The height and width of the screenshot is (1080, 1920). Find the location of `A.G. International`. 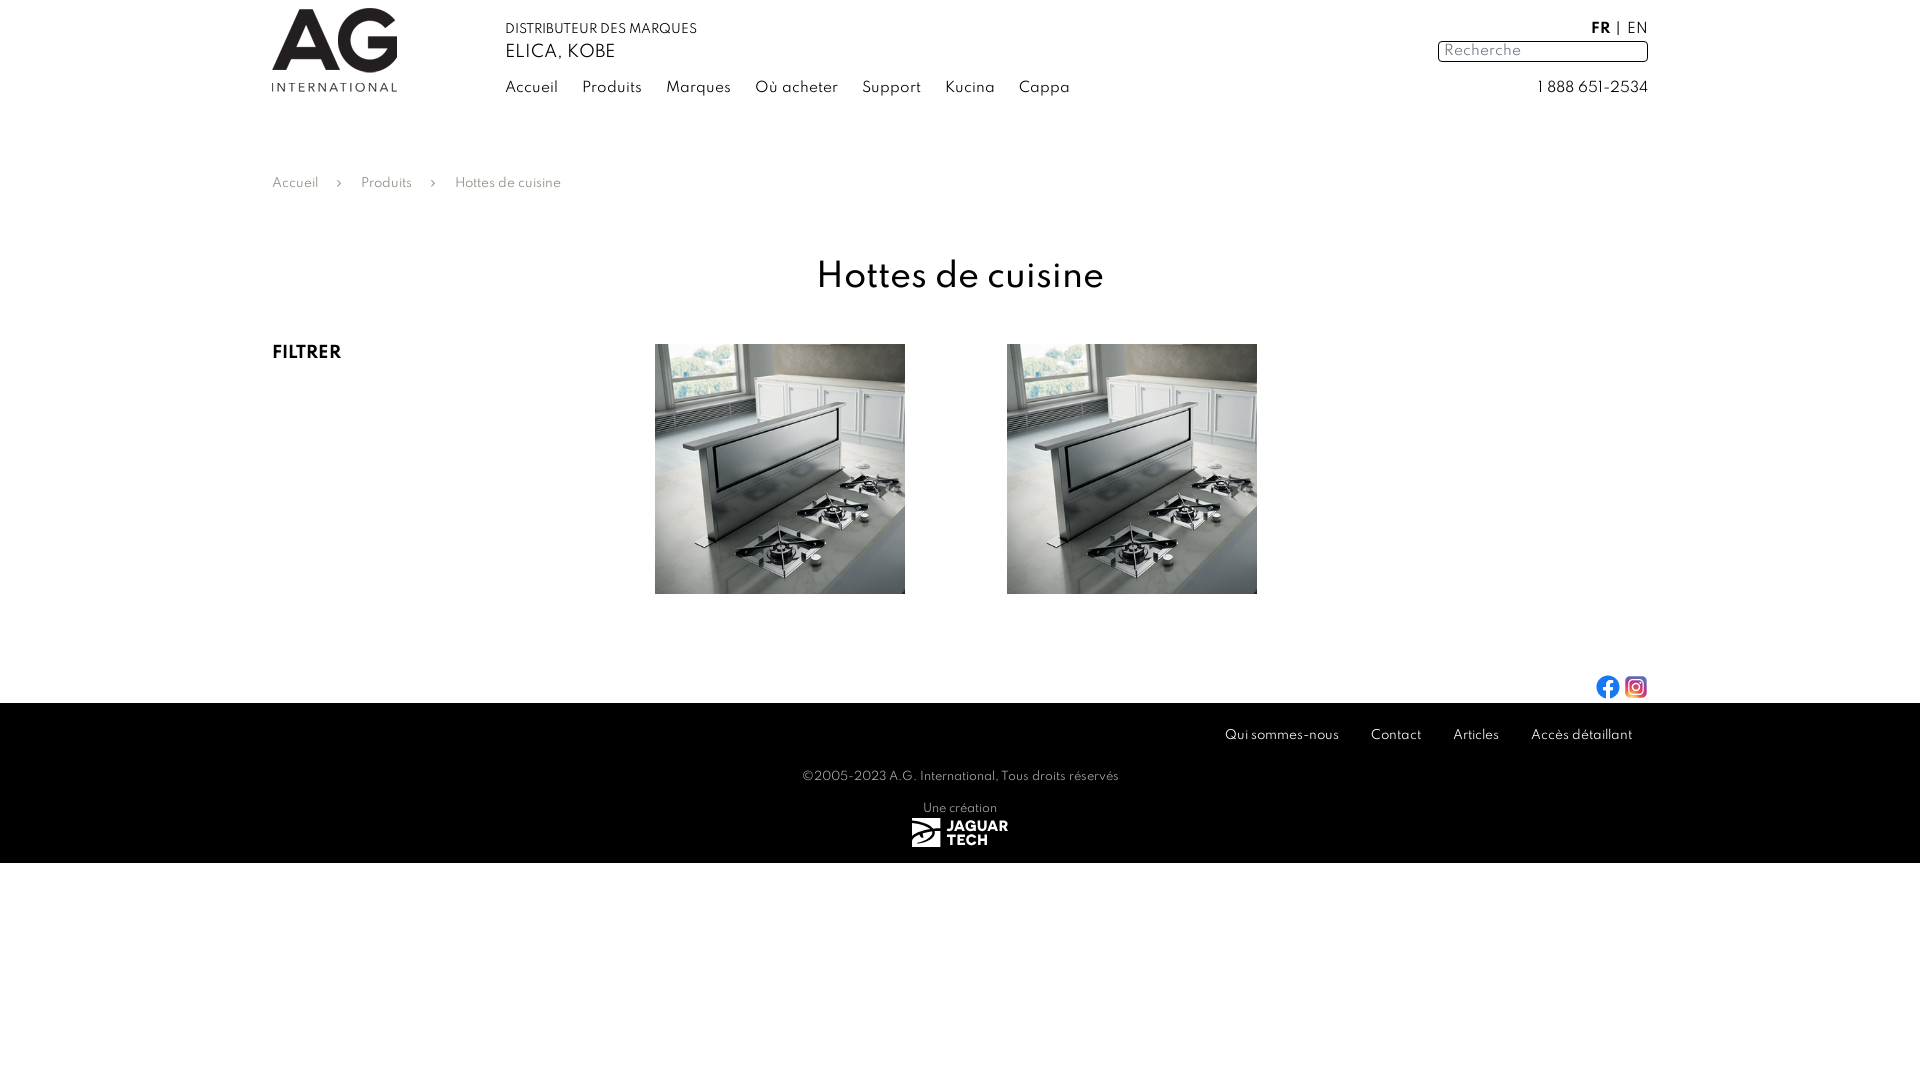

A.G. International is located at coordinates (941, 776).